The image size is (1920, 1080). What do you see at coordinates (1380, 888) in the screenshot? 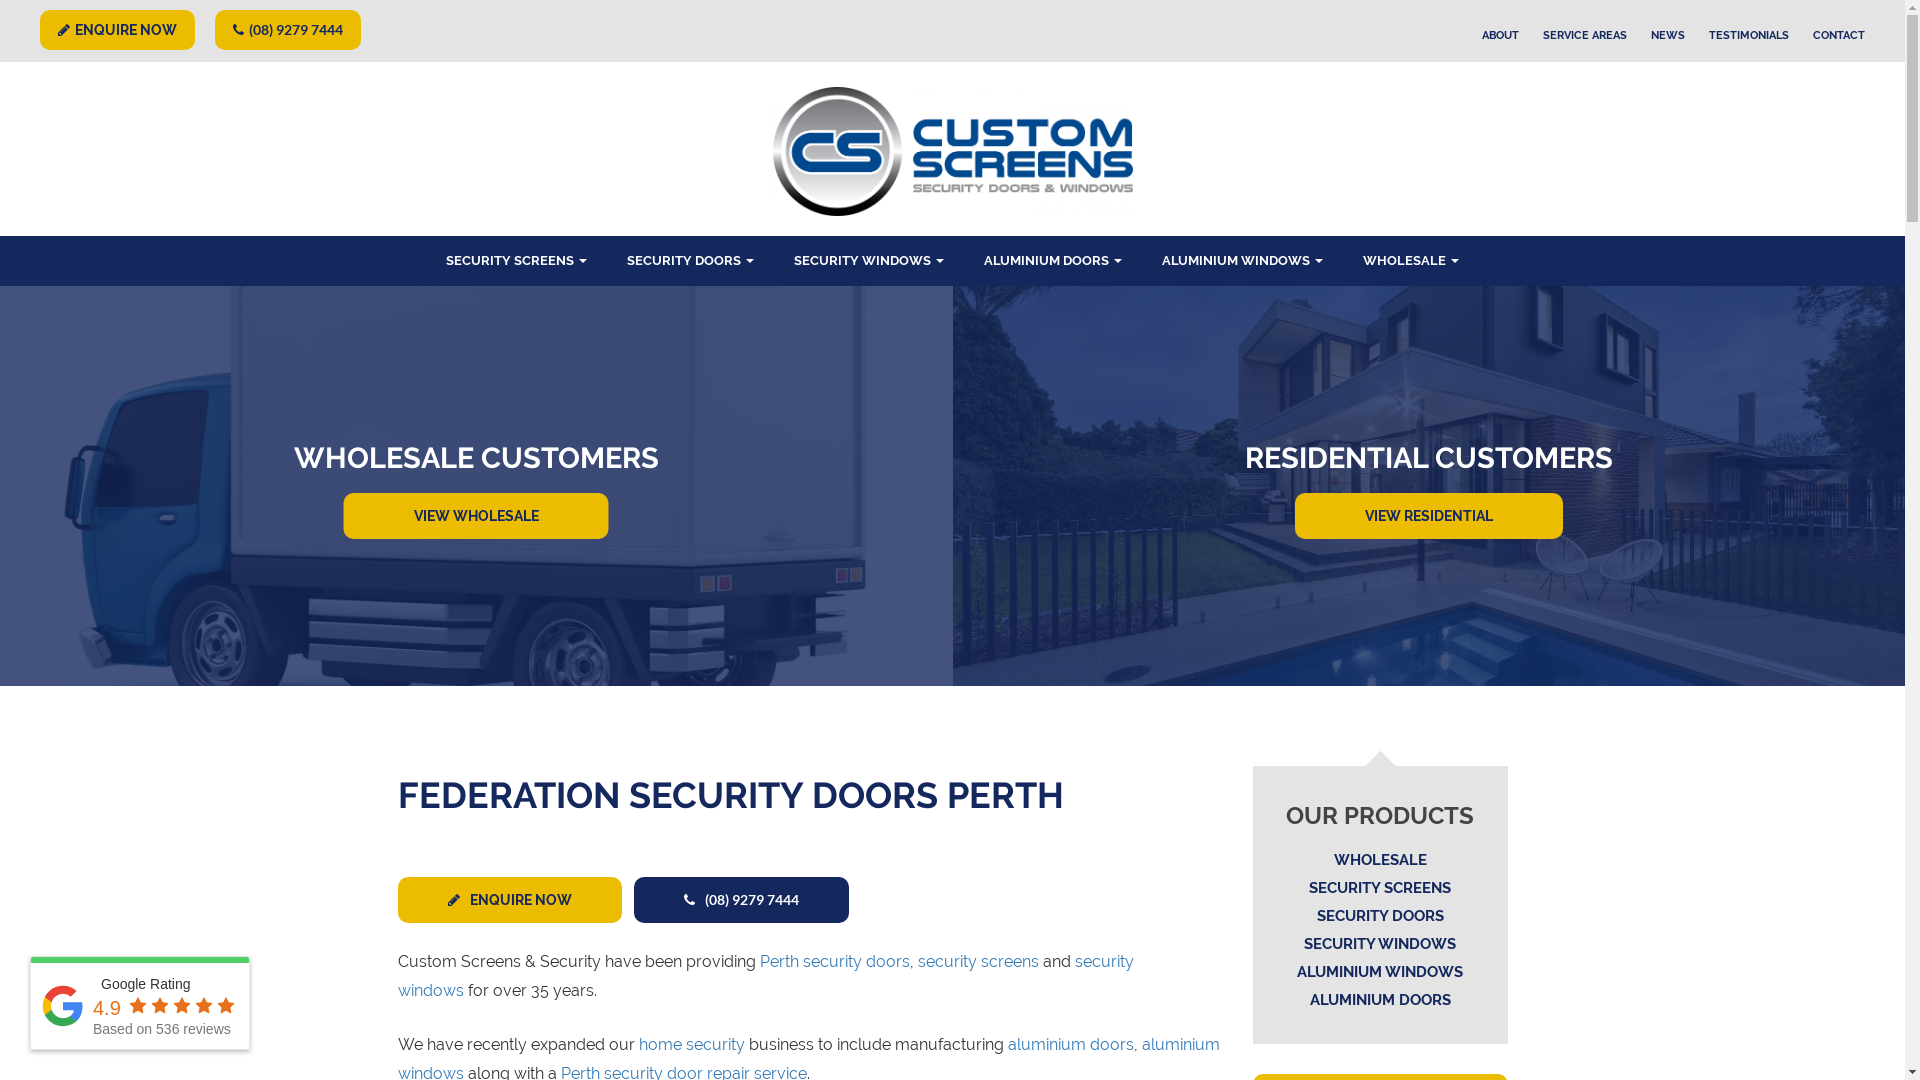
I see `SECURITY SCREENS` at bounding box center [1380, 888].